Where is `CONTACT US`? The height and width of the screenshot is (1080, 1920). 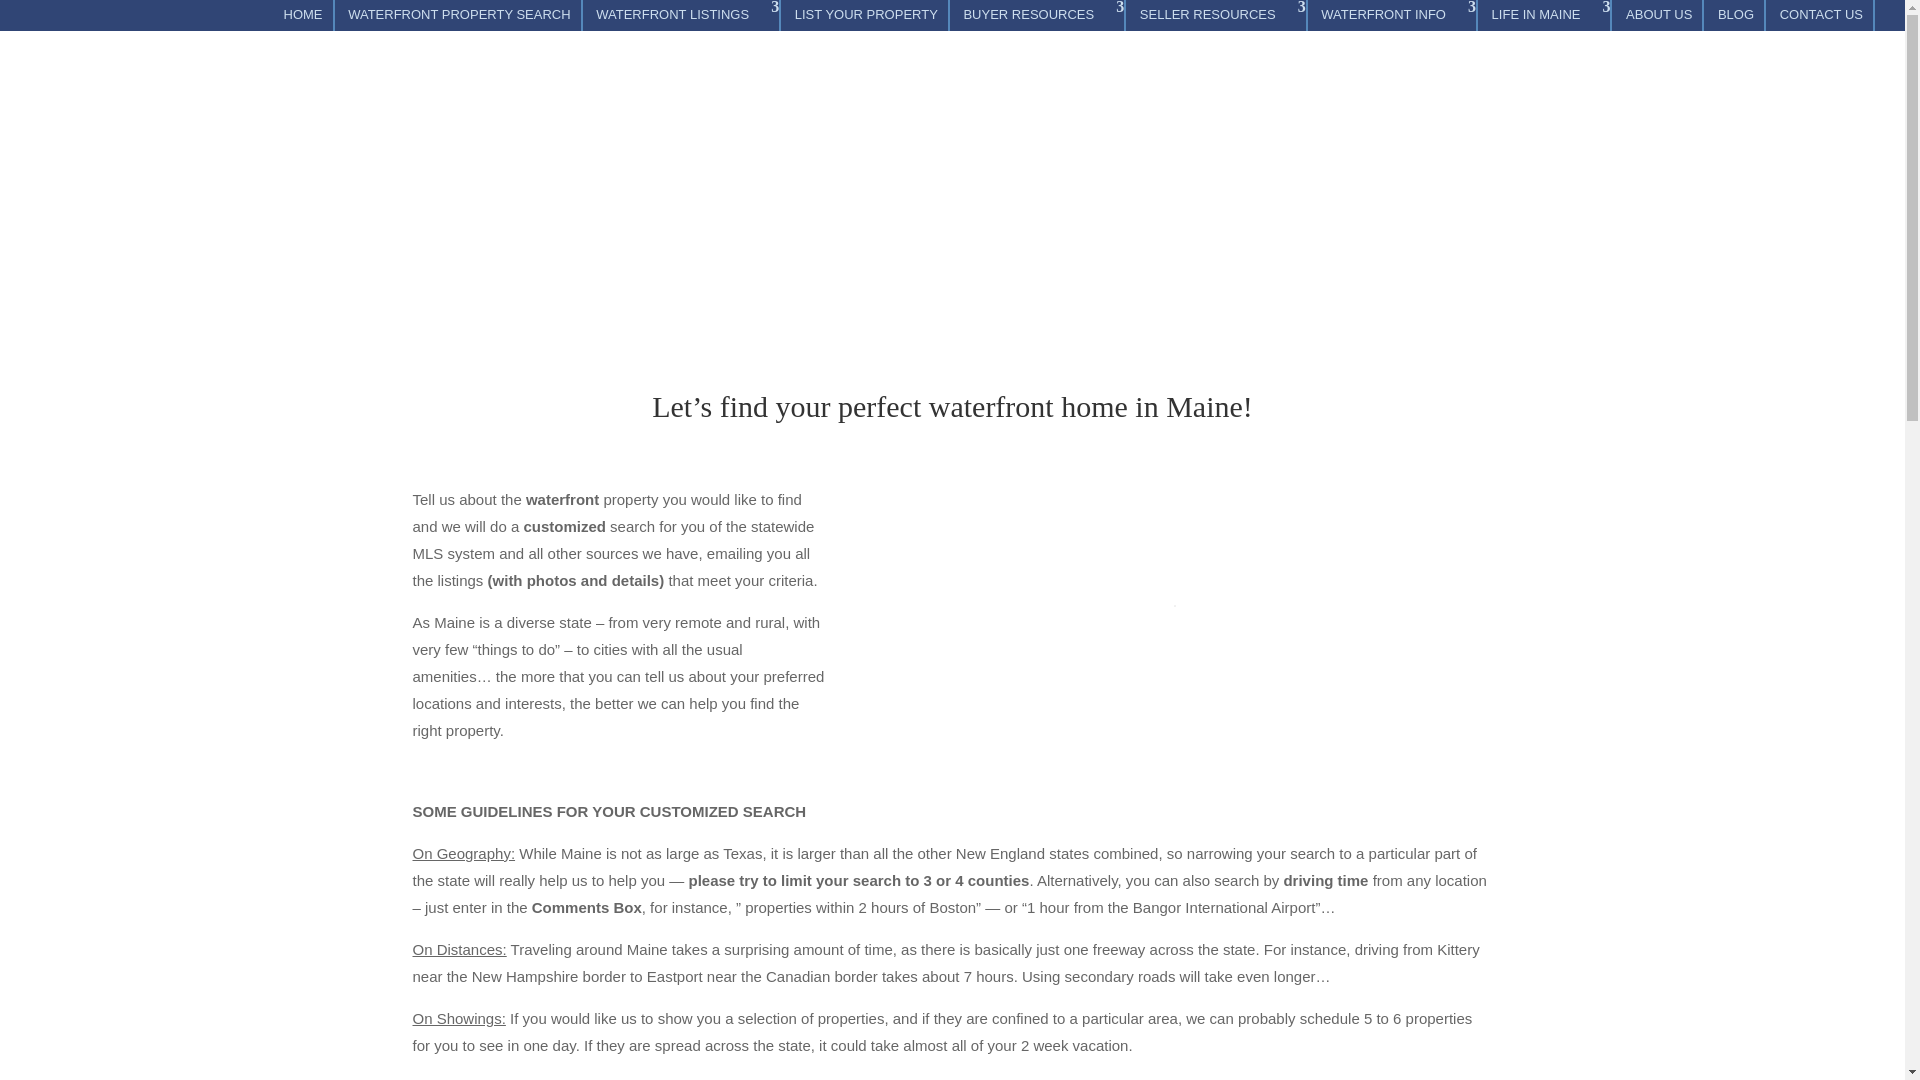 CONTACT US is located at coordinates (1820, 19).